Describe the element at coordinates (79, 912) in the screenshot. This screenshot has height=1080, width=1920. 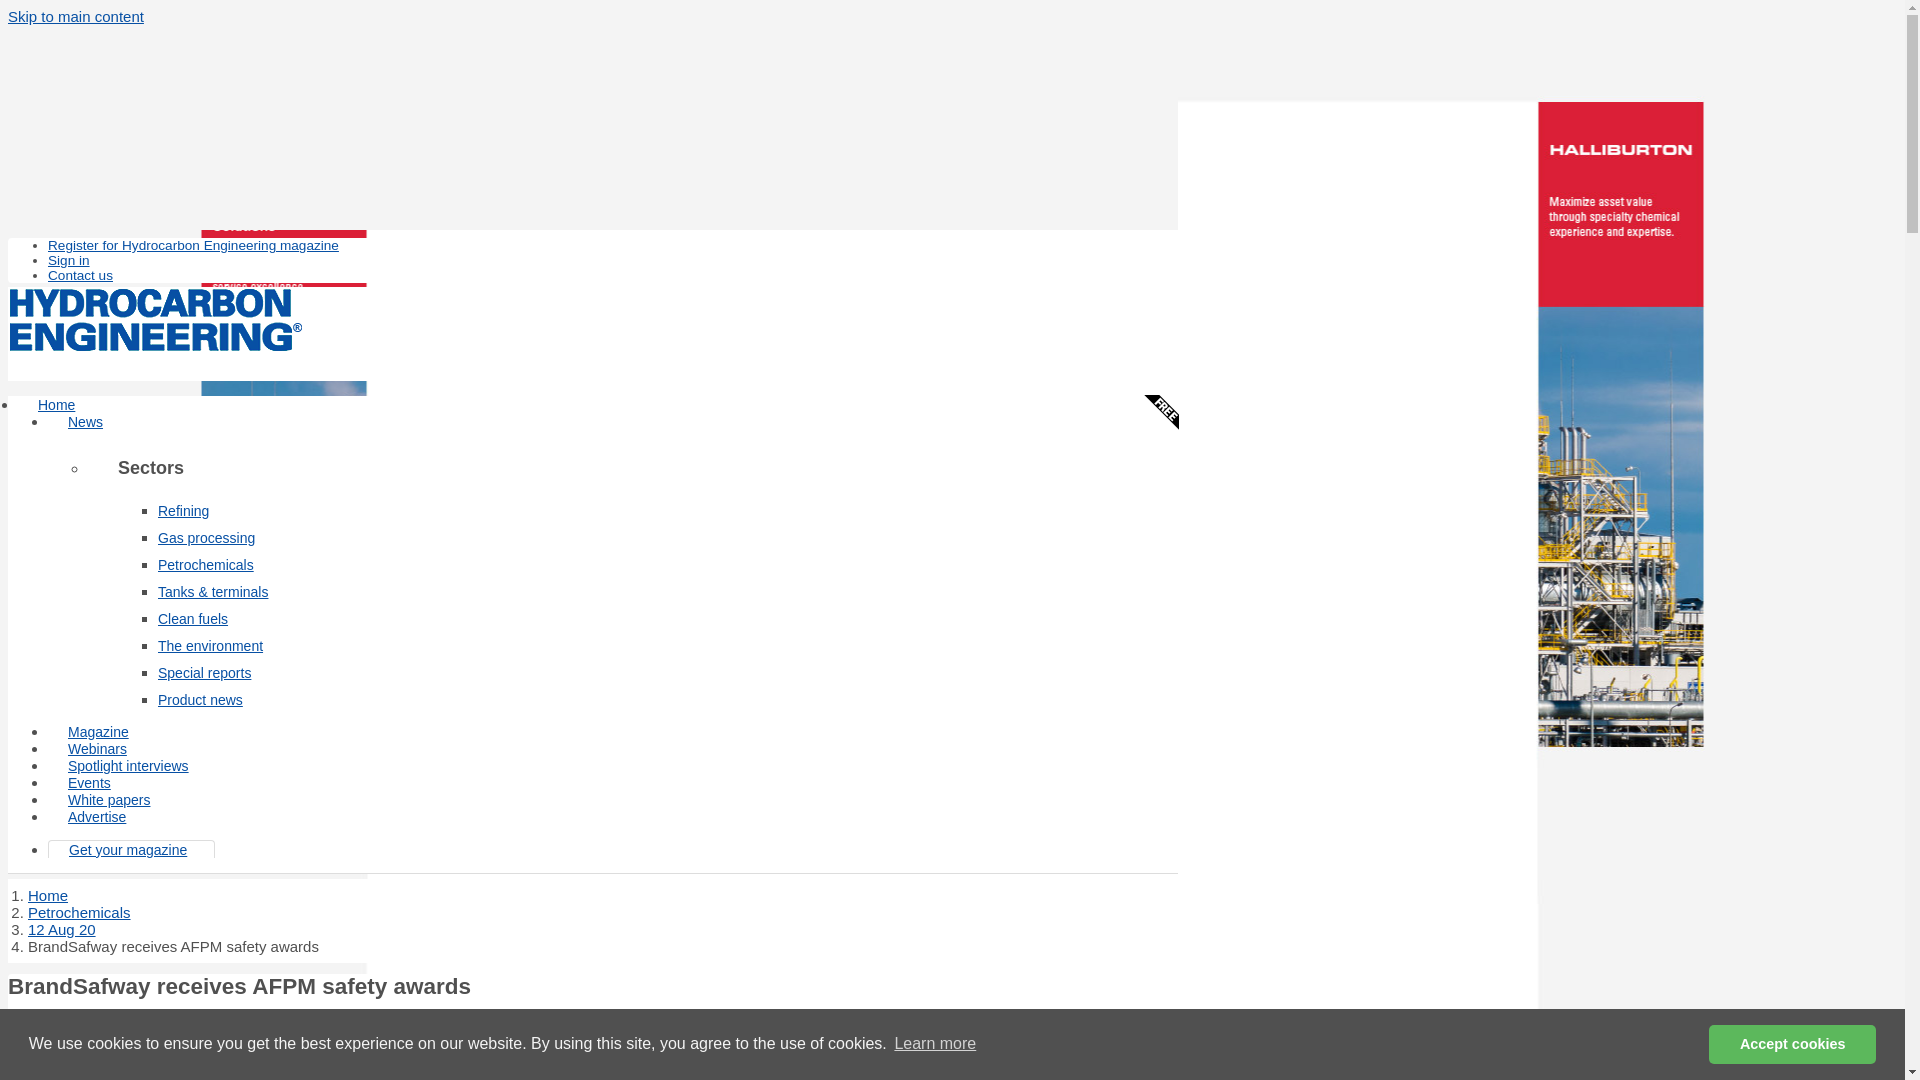
I see `Petrochemicals` at that location.